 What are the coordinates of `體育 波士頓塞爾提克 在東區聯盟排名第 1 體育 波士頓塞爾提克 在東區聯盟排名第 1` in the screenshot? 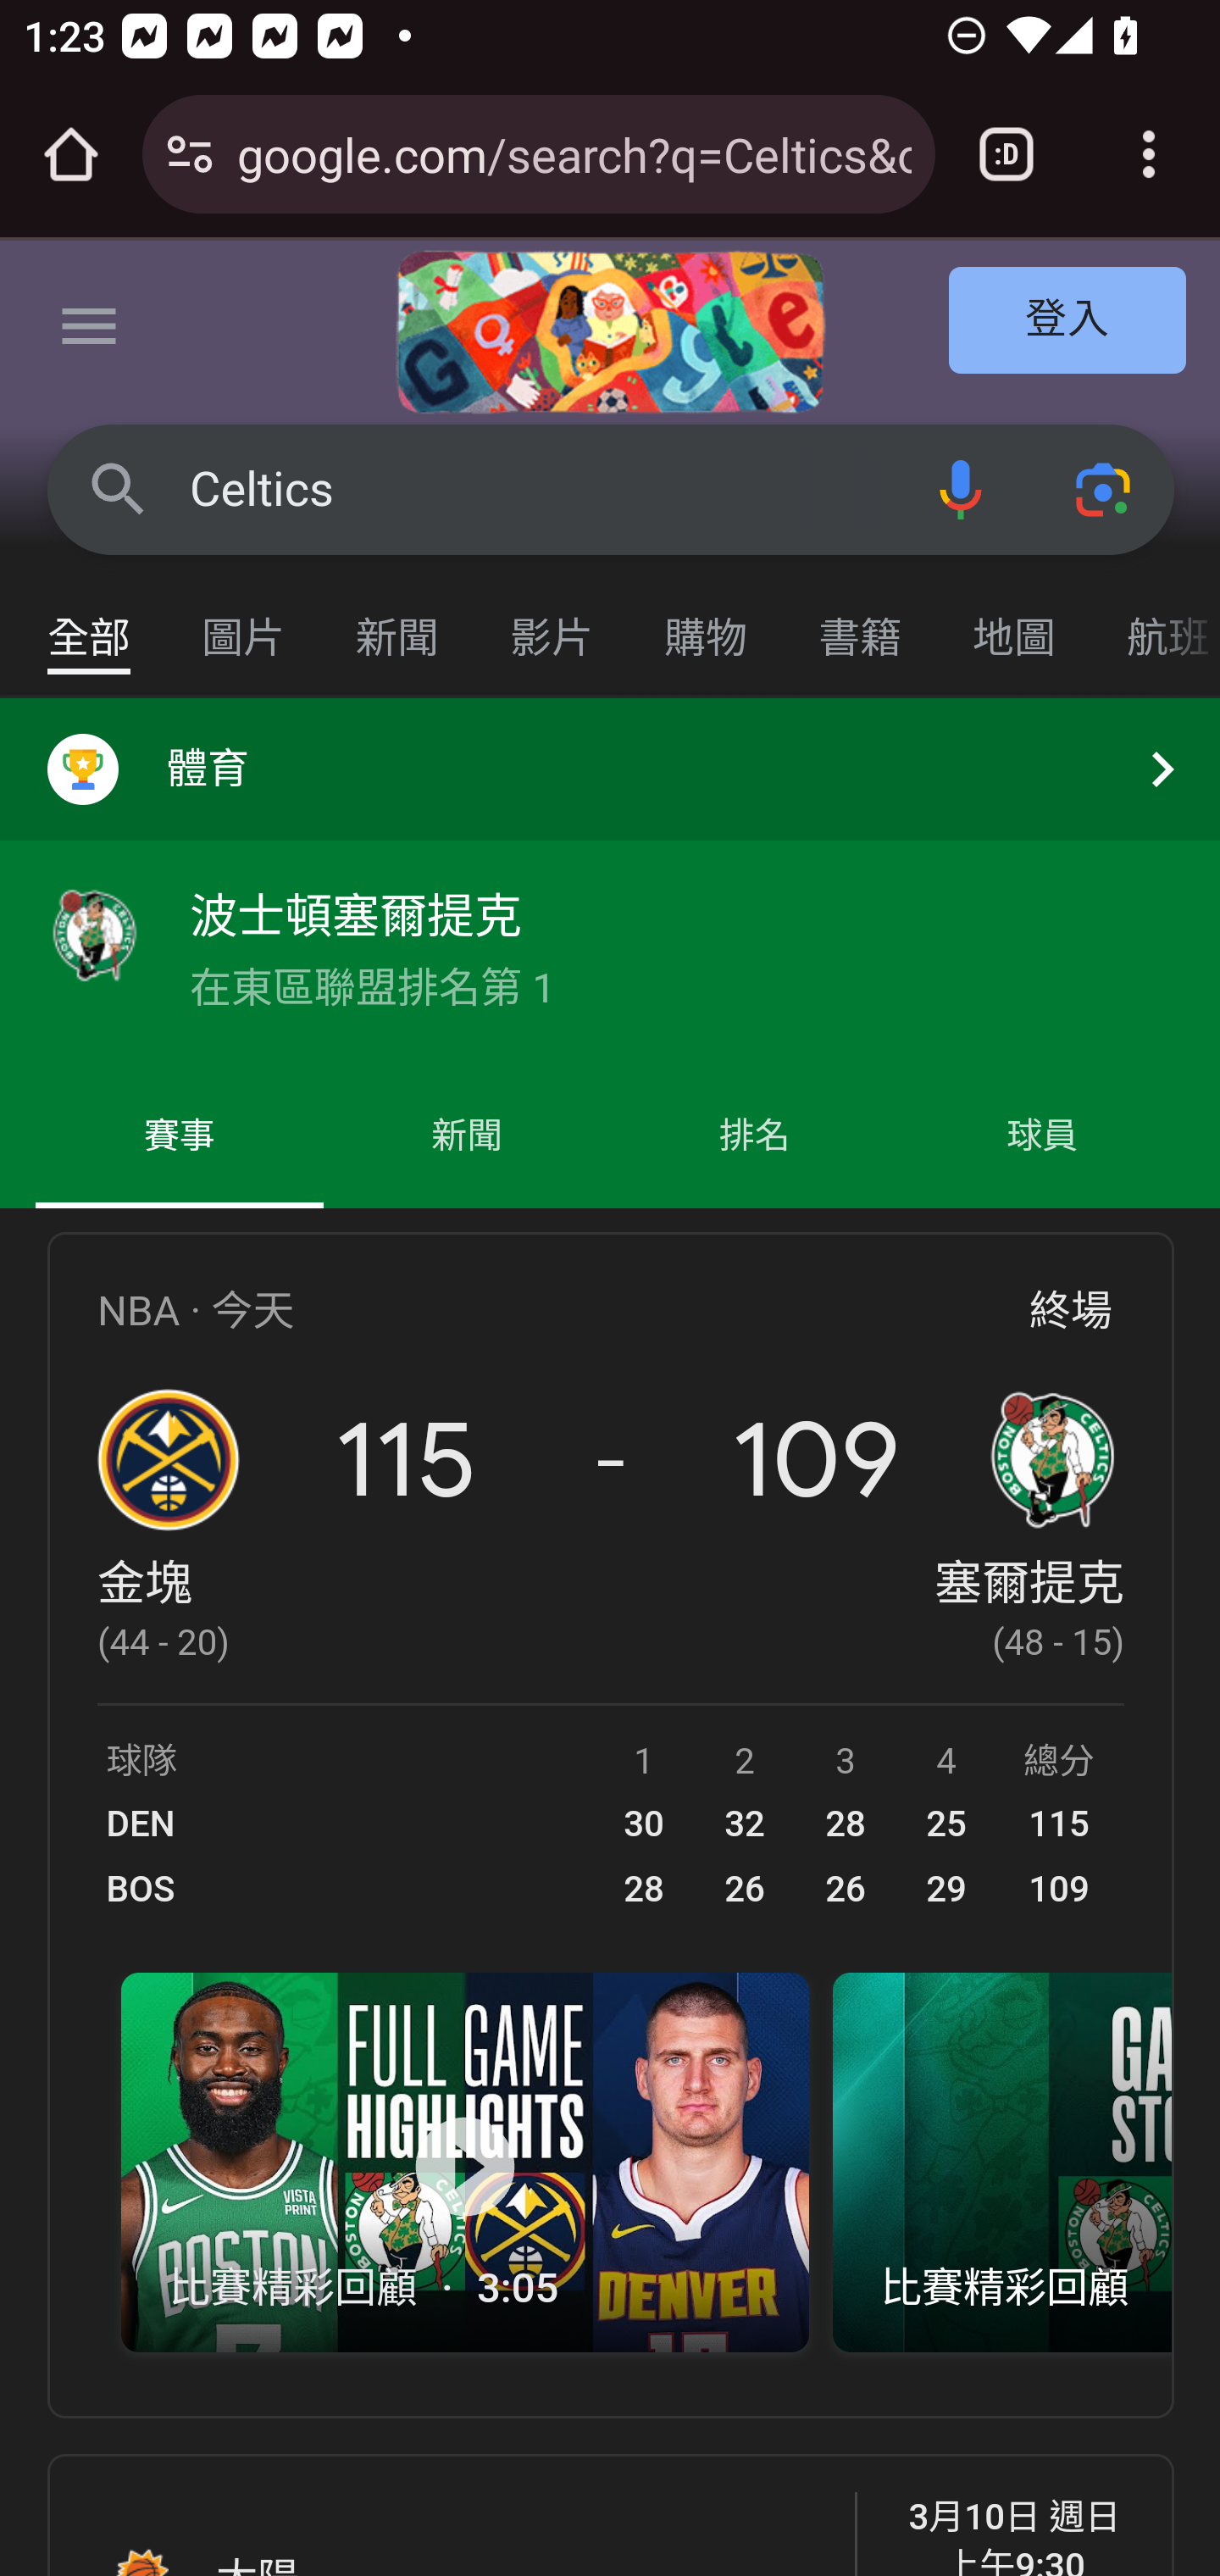 It's located at (610, 880).